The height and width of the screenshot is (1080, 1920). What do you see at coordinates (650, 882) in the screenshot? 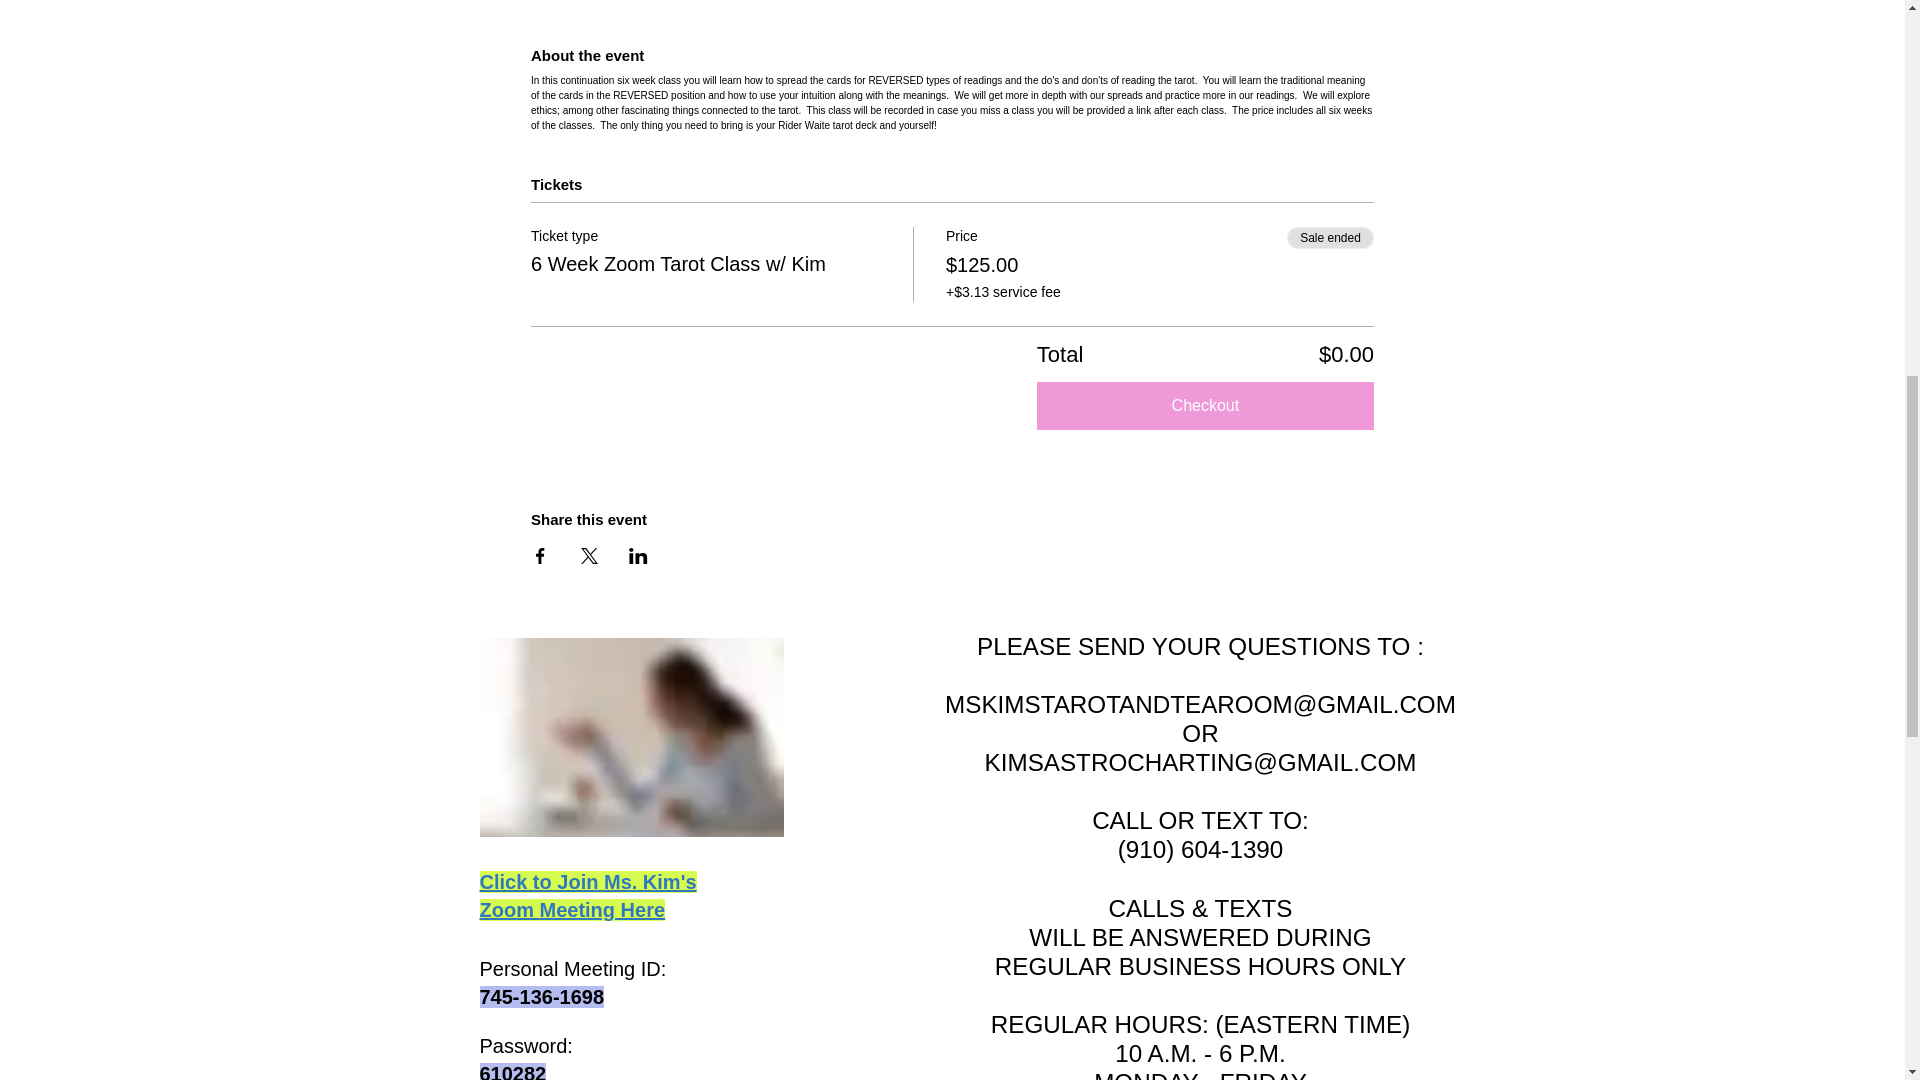
I see `Ms. Kim's` at bounding box center [650, 882].